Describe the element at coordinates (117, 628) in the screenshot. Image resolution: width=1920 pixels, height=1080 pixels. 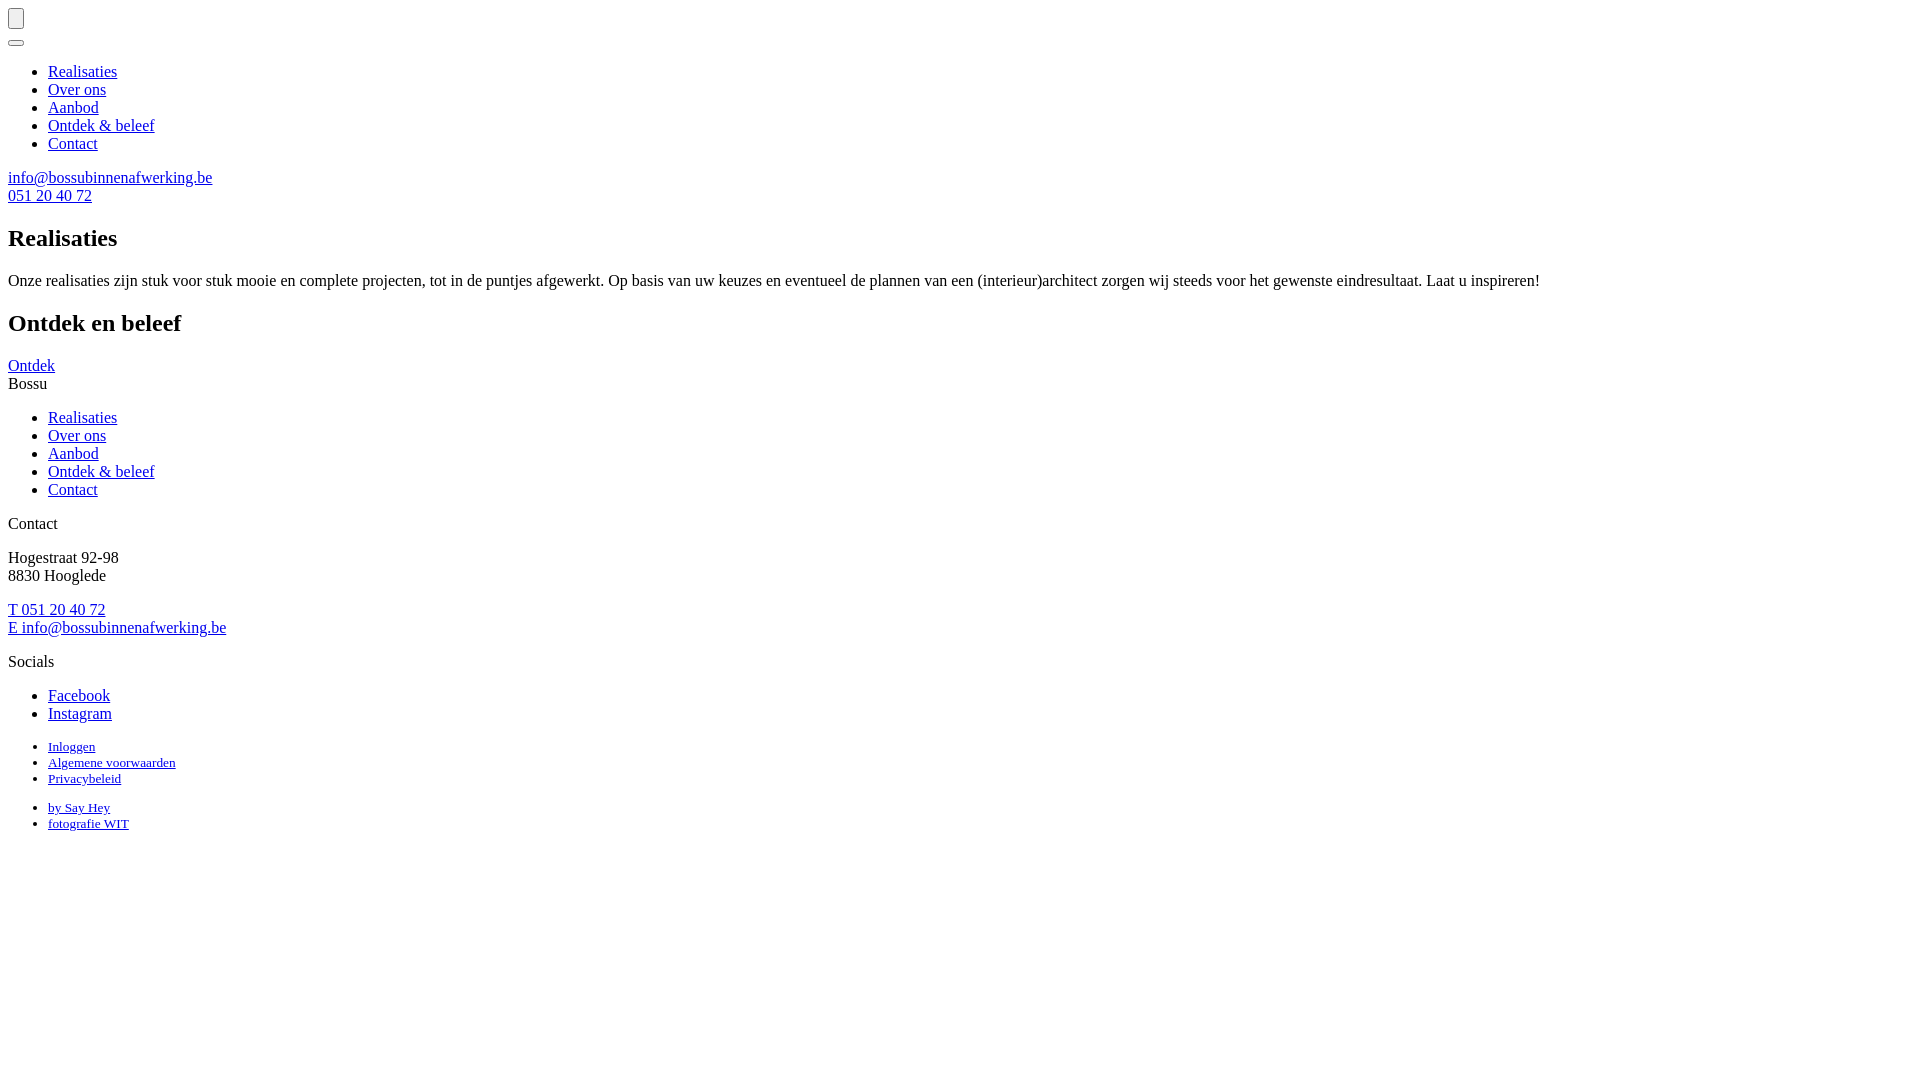
I see `E info@bossubinnenafwerking.be` at that location.